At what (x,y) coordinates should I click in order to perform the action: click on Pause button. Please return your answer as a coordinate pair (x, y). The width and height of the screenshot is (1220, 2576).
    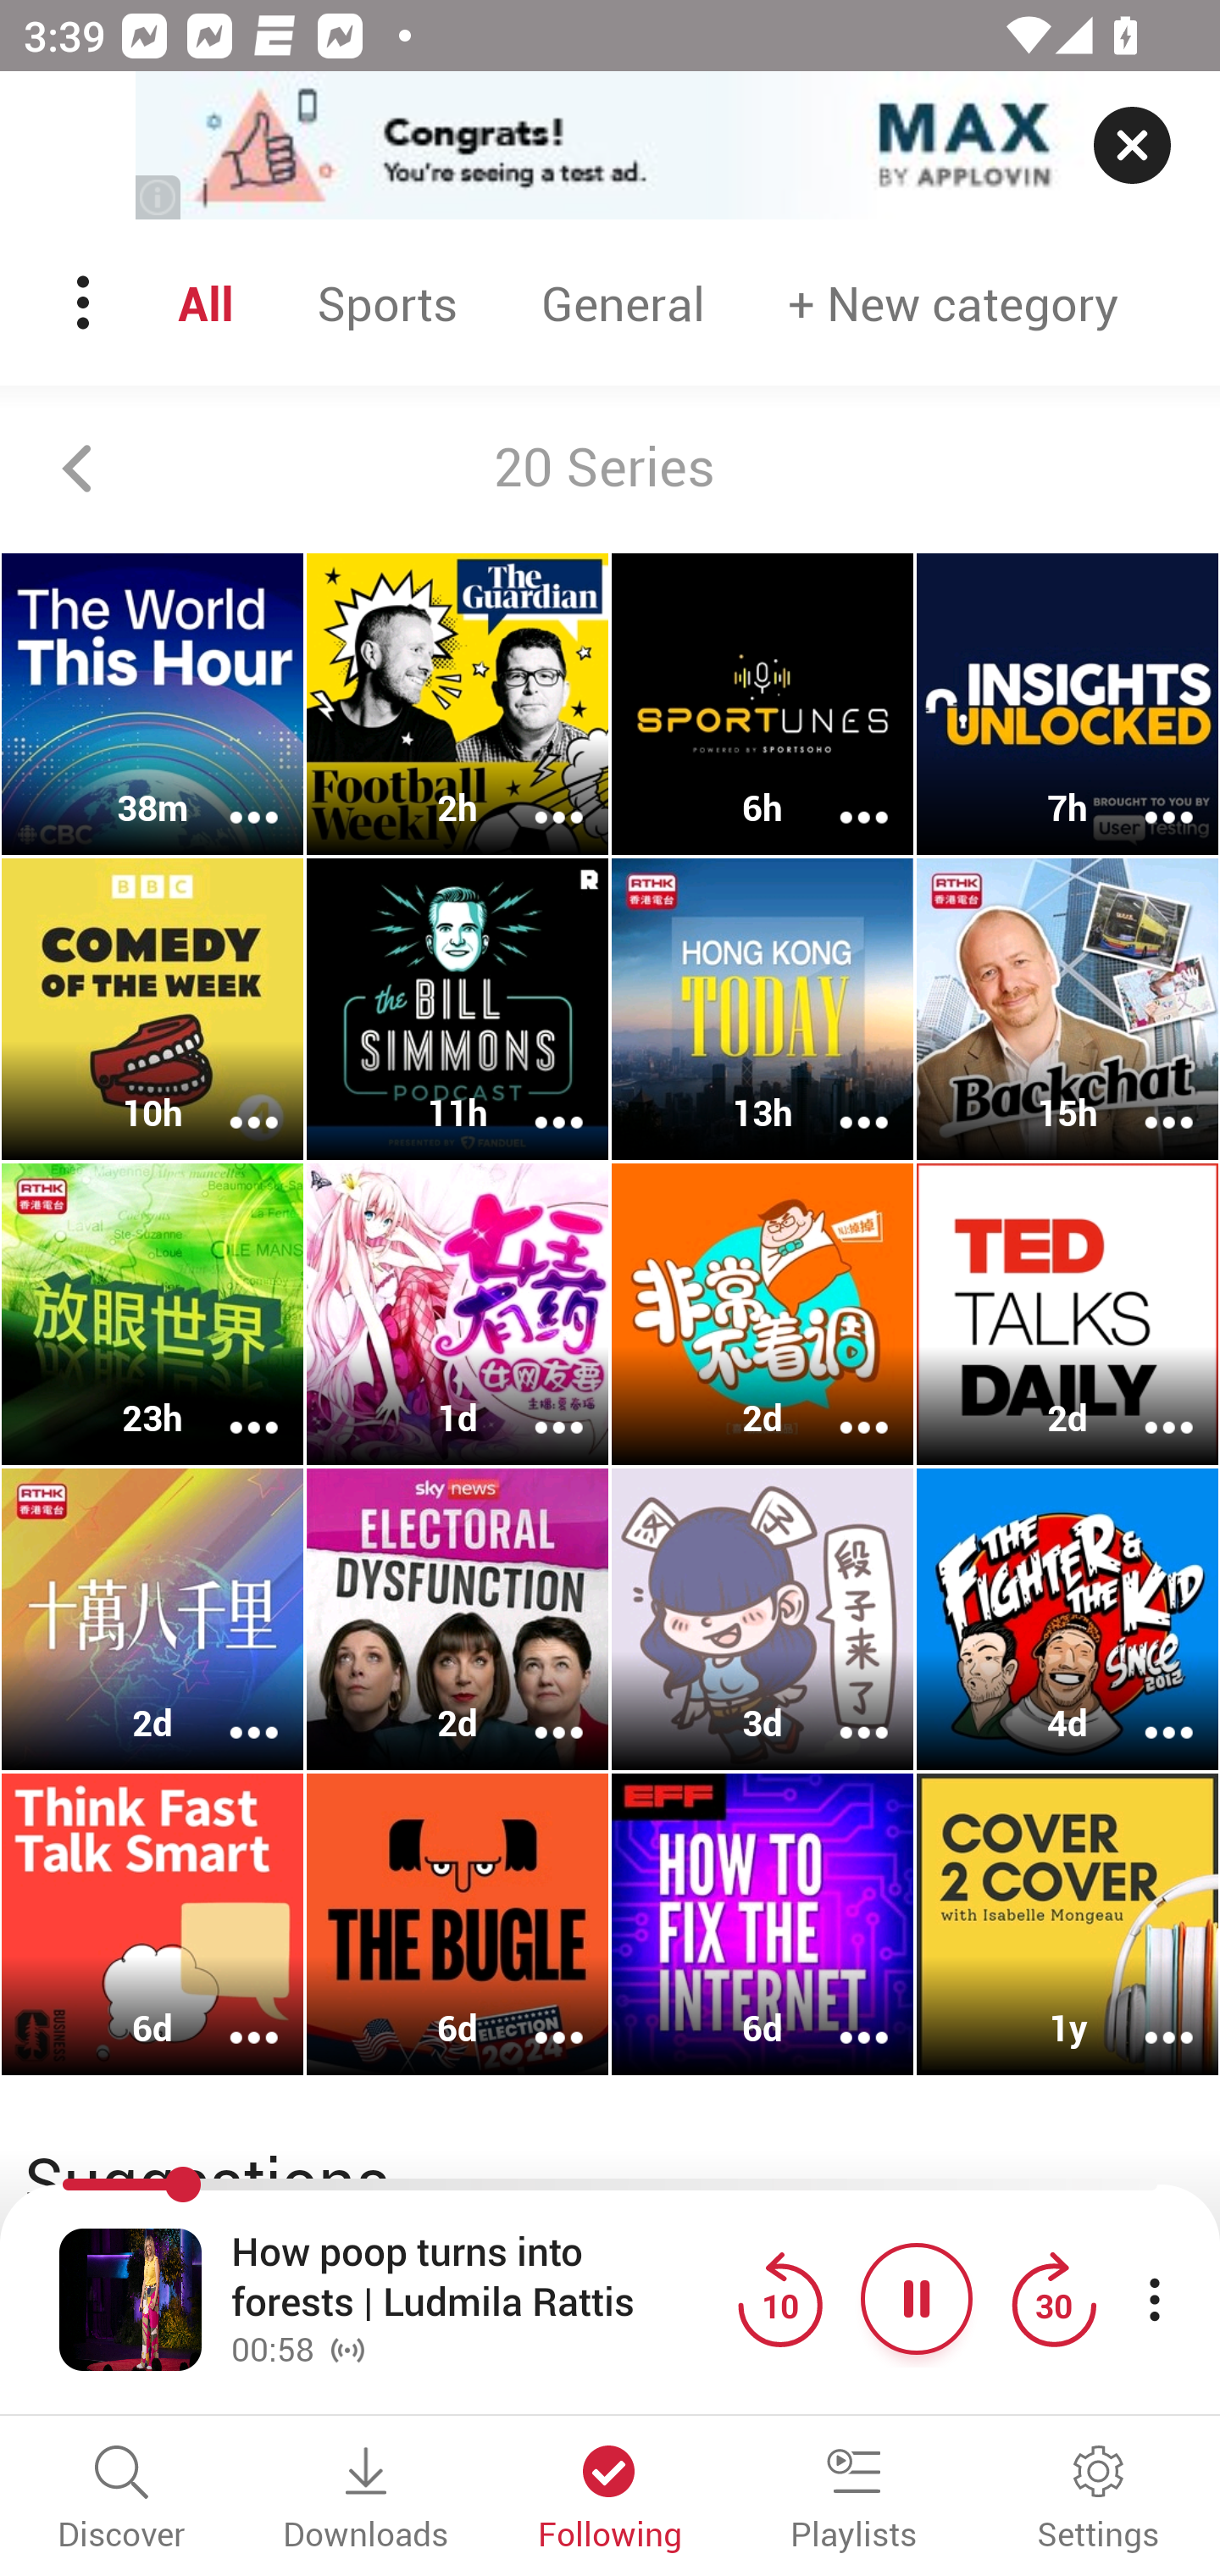
    Looking at the image, I should click on (917, 2298).